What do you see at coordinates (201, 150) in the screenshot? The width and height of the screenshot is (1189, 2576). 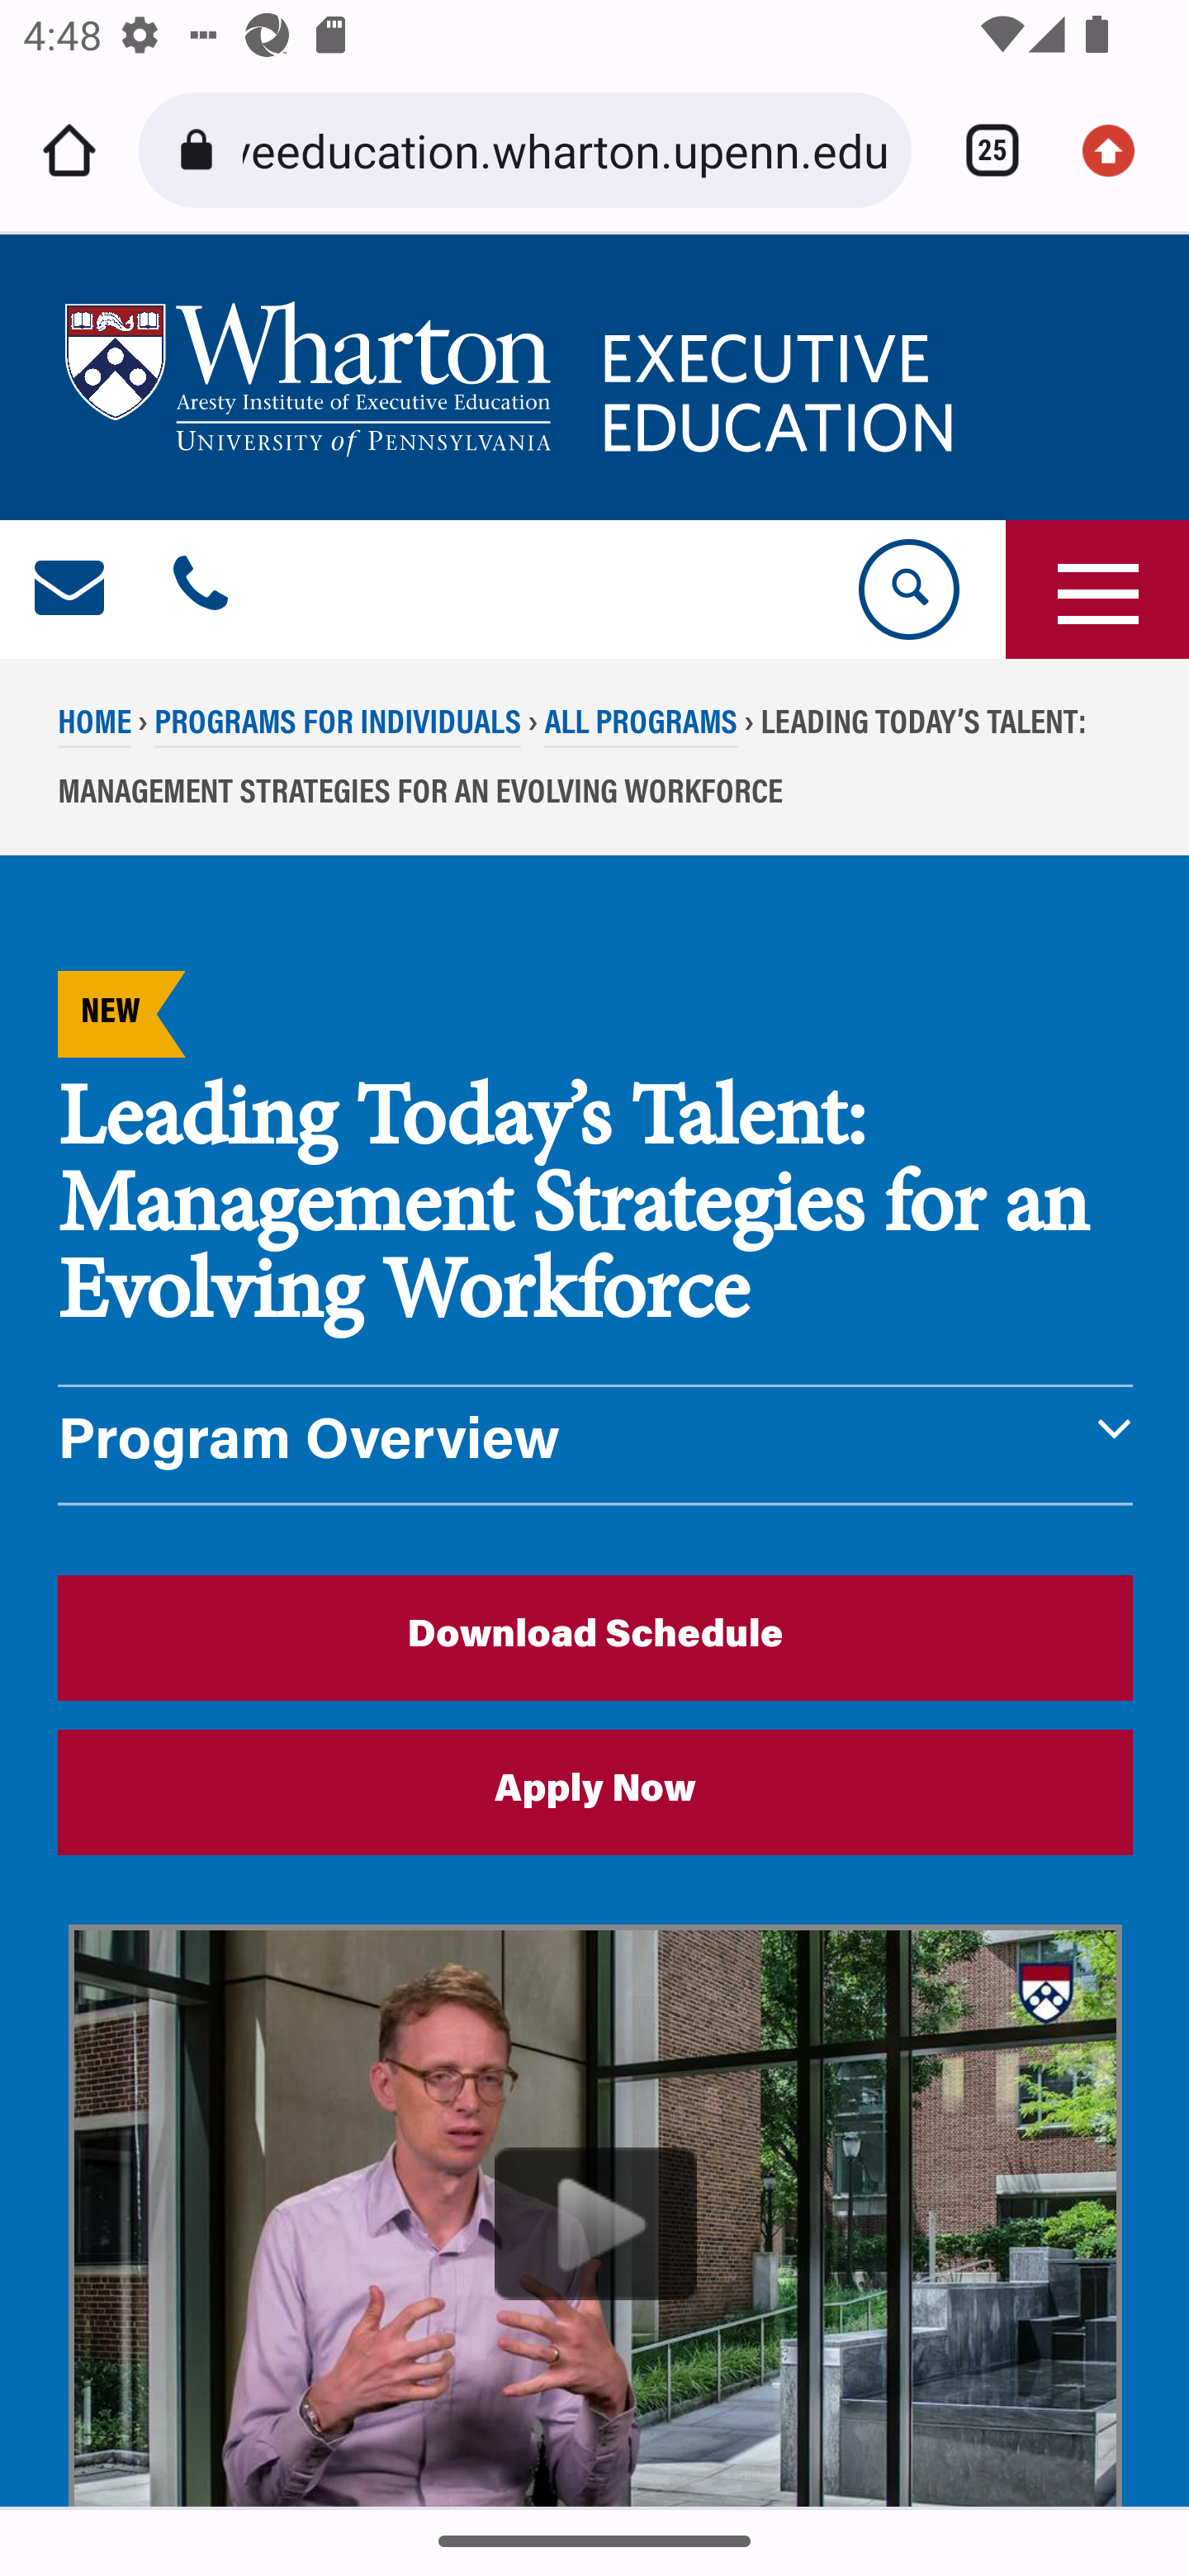 I see `Connection is secure` at bounding box center [201, 150].